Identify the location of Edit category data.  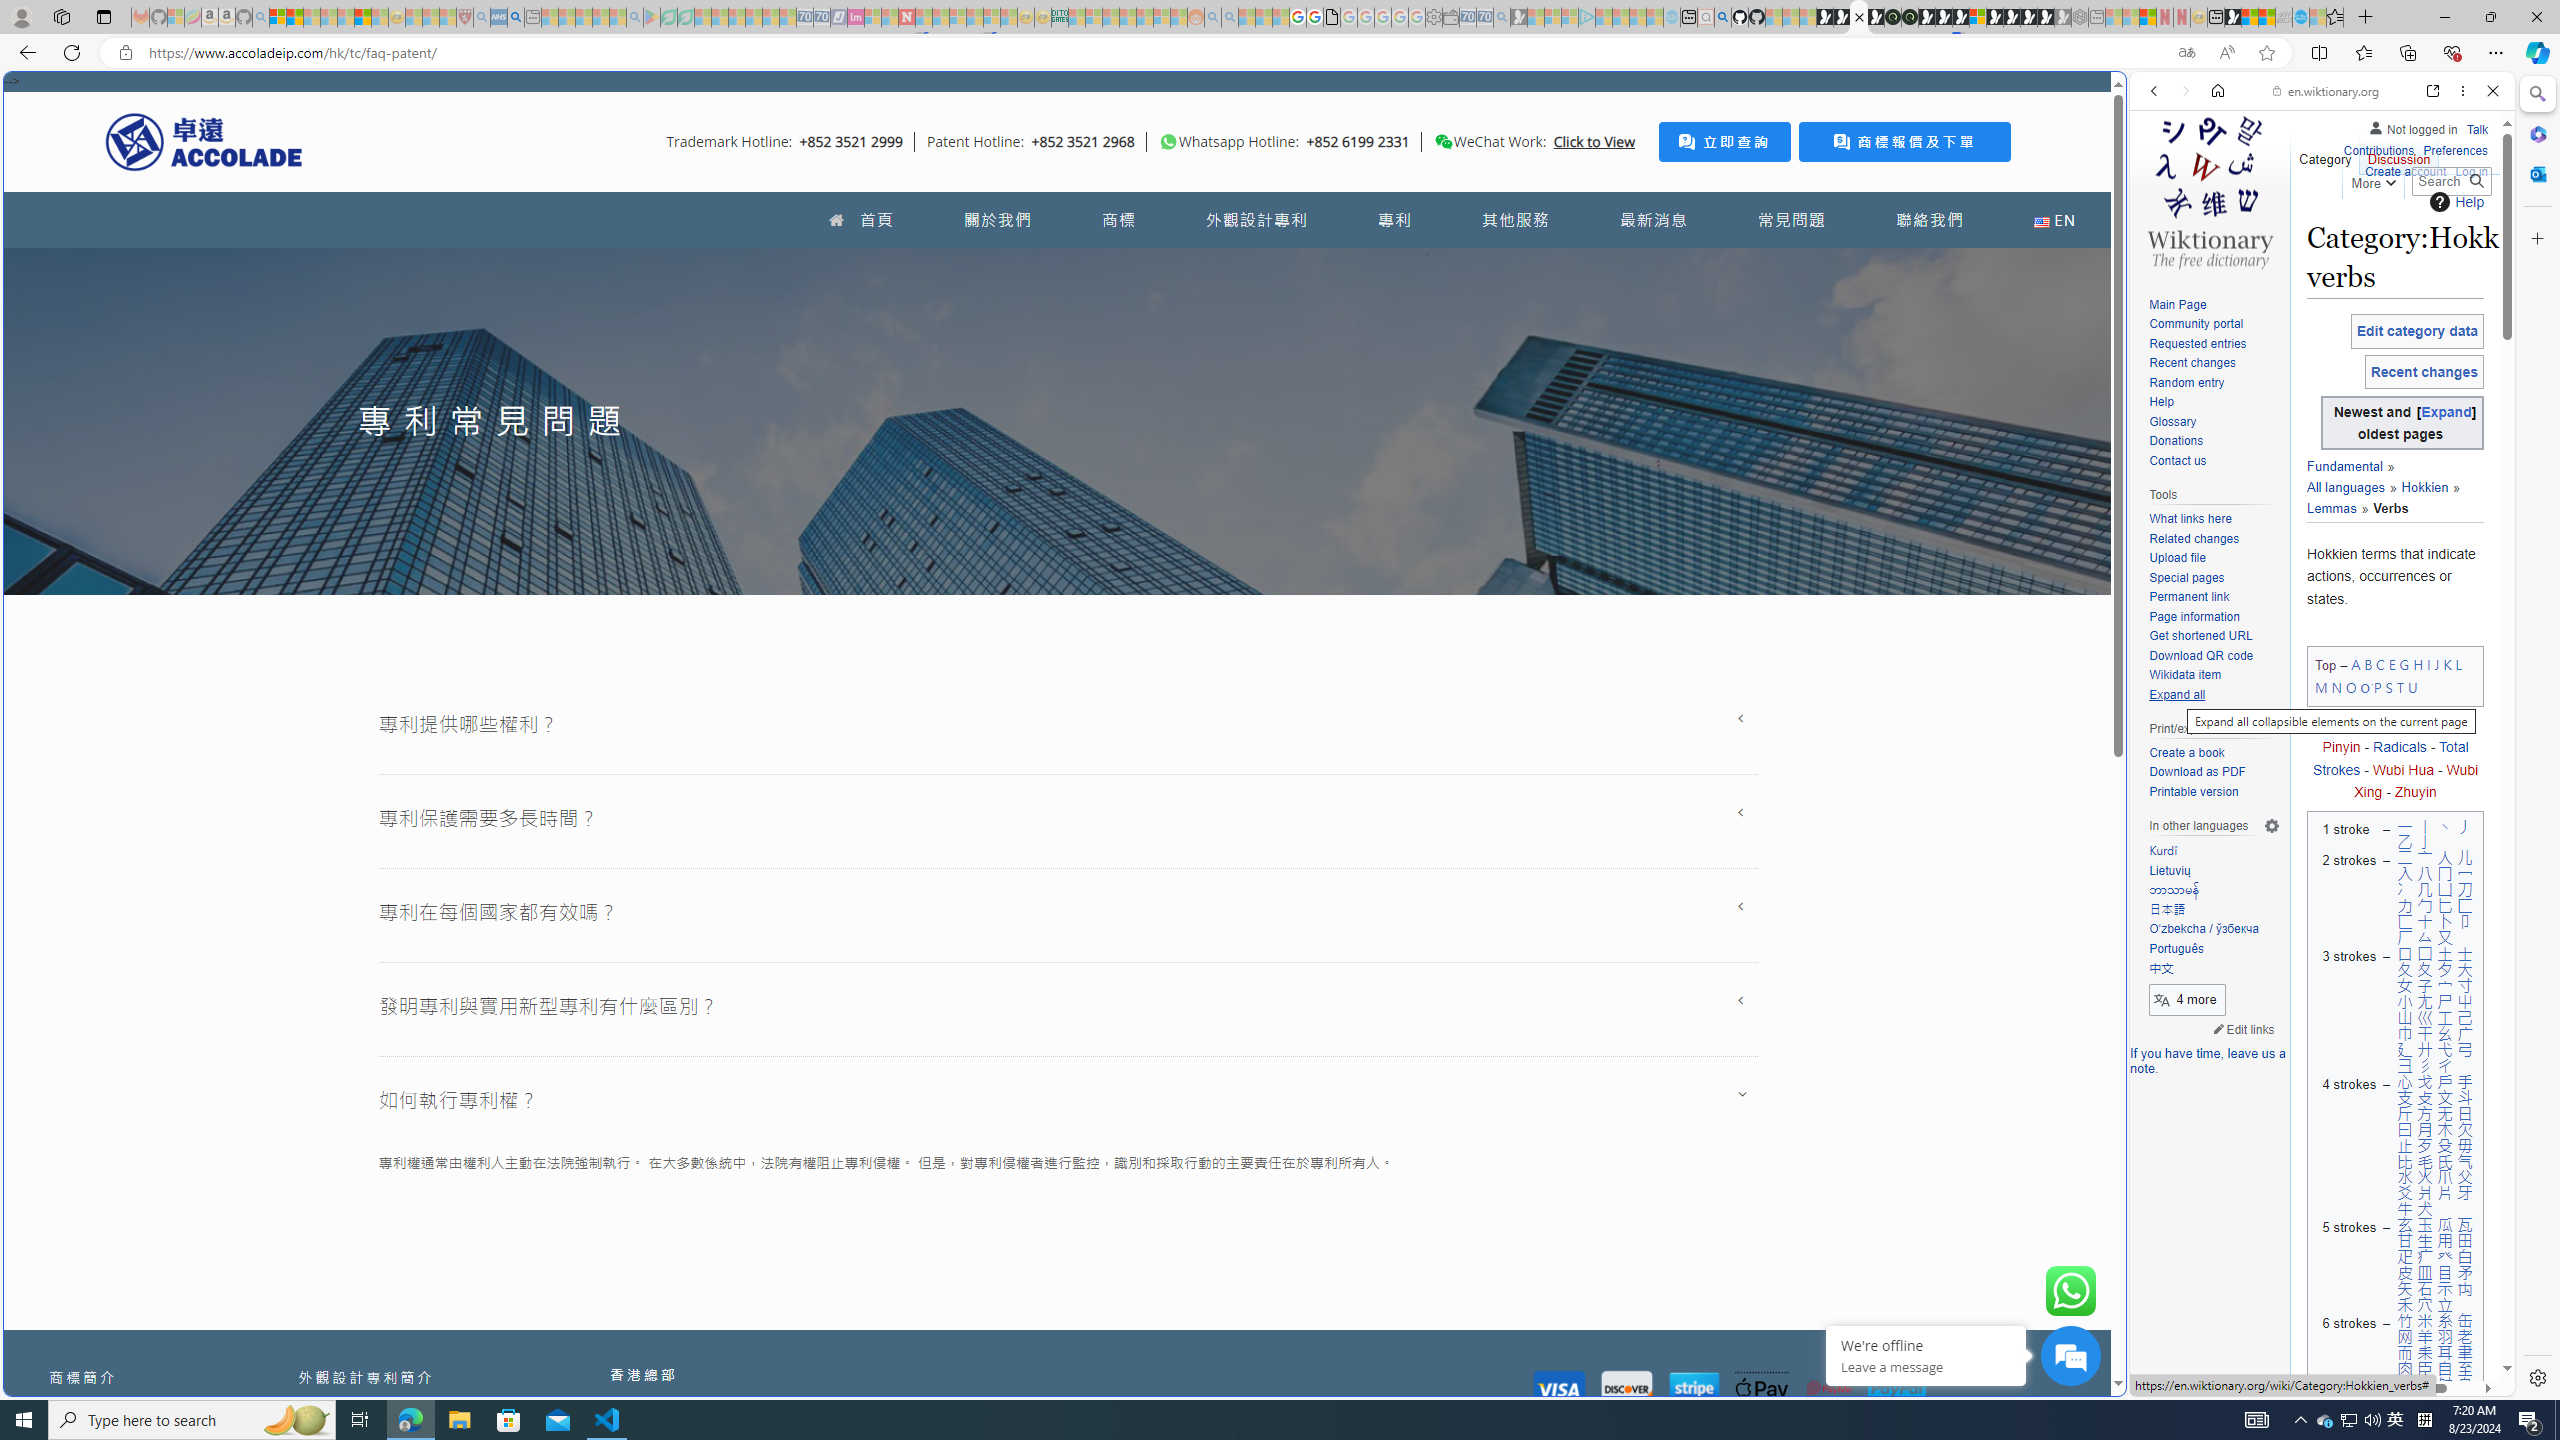
(2416, 330).